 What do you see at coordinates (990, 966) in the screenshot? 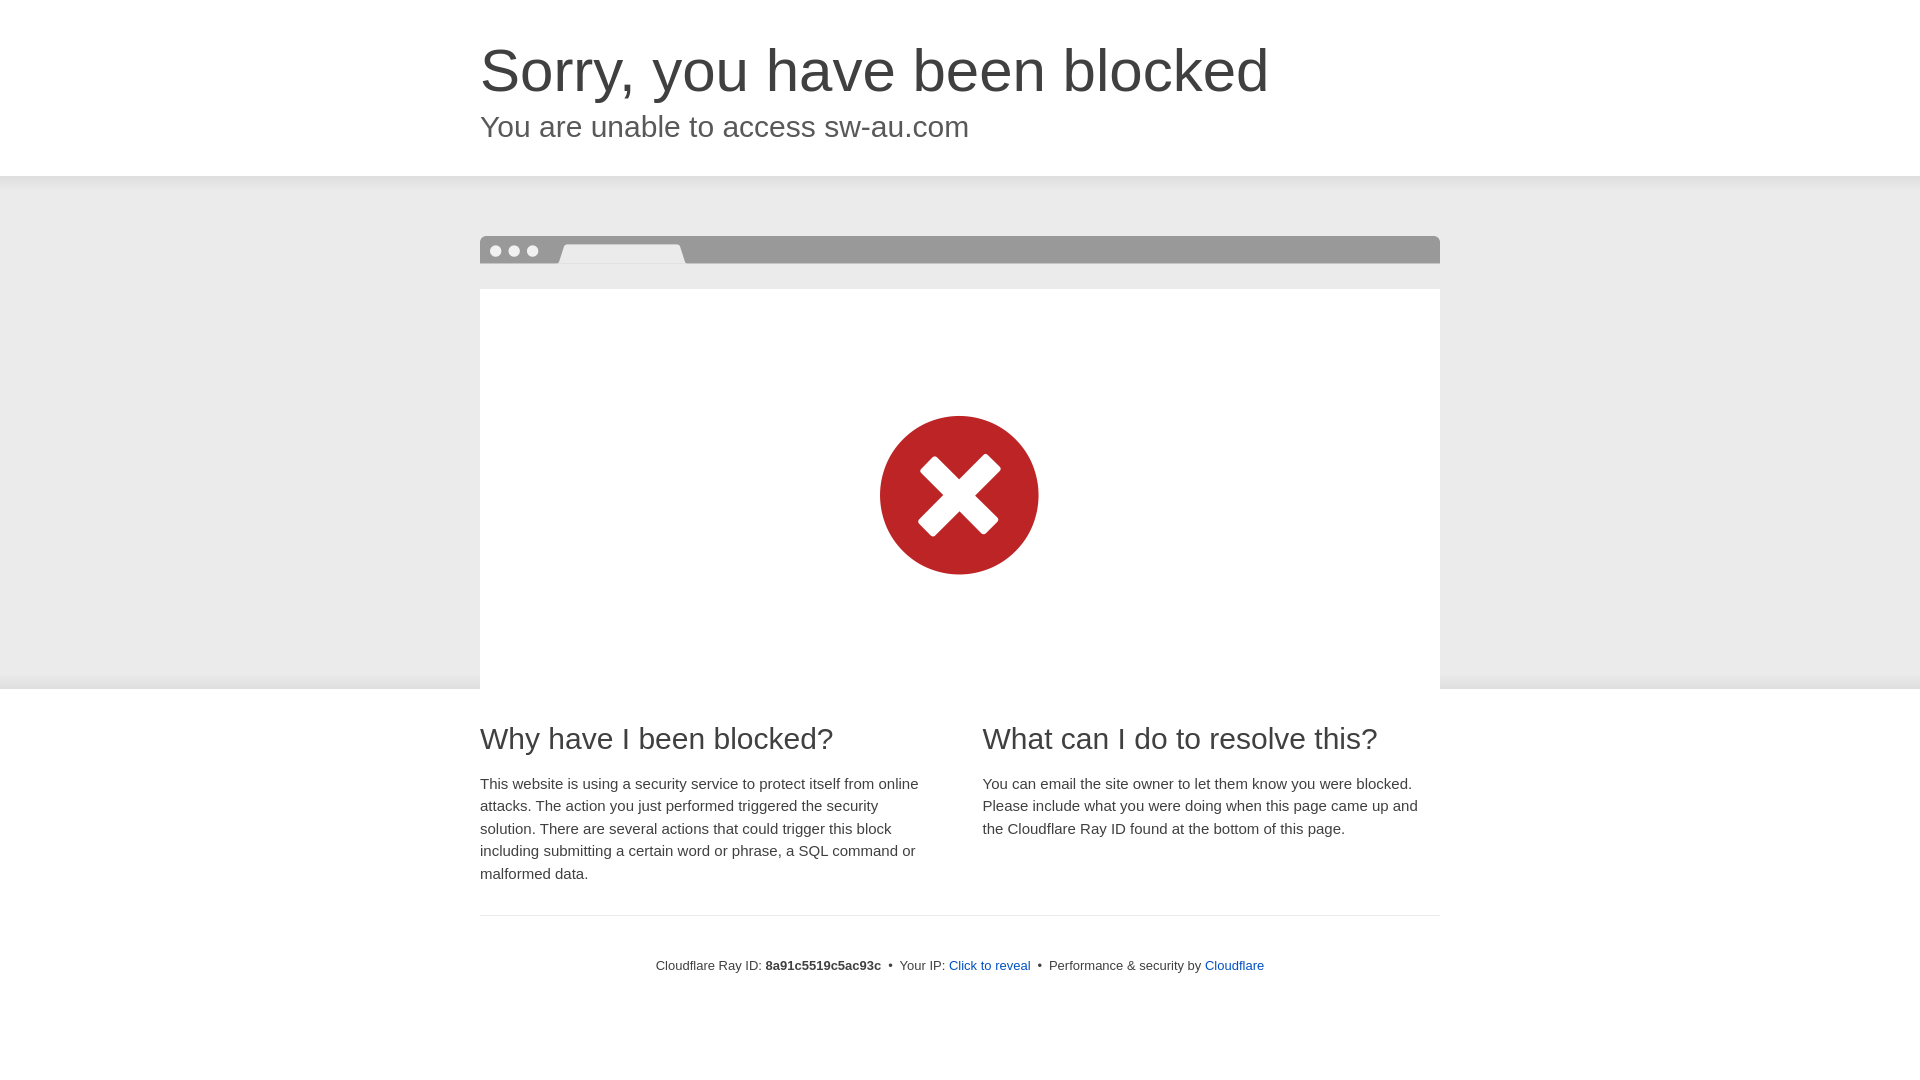
I see `Click to reveal` at bounding box center [990, 966].